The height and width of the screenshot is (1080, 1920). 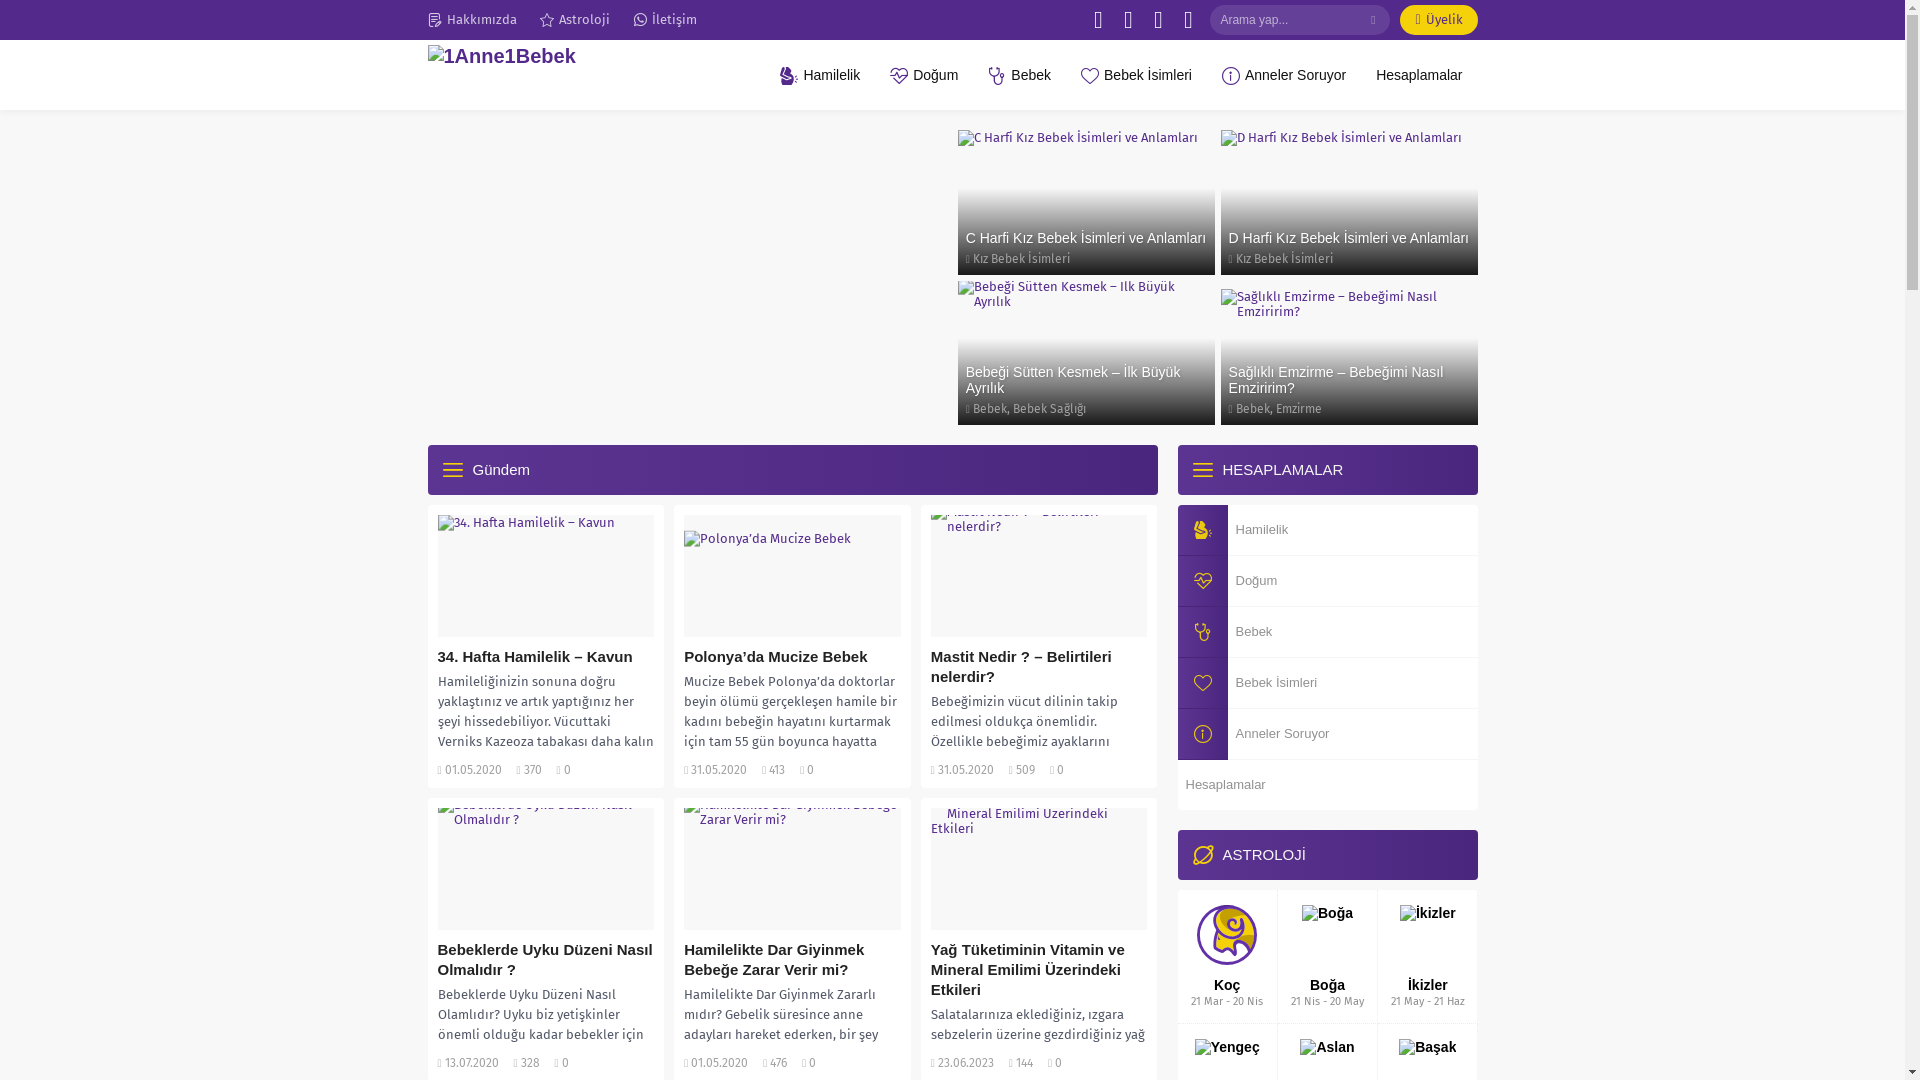 I want to click on 0, so click(x=566, y=1063).